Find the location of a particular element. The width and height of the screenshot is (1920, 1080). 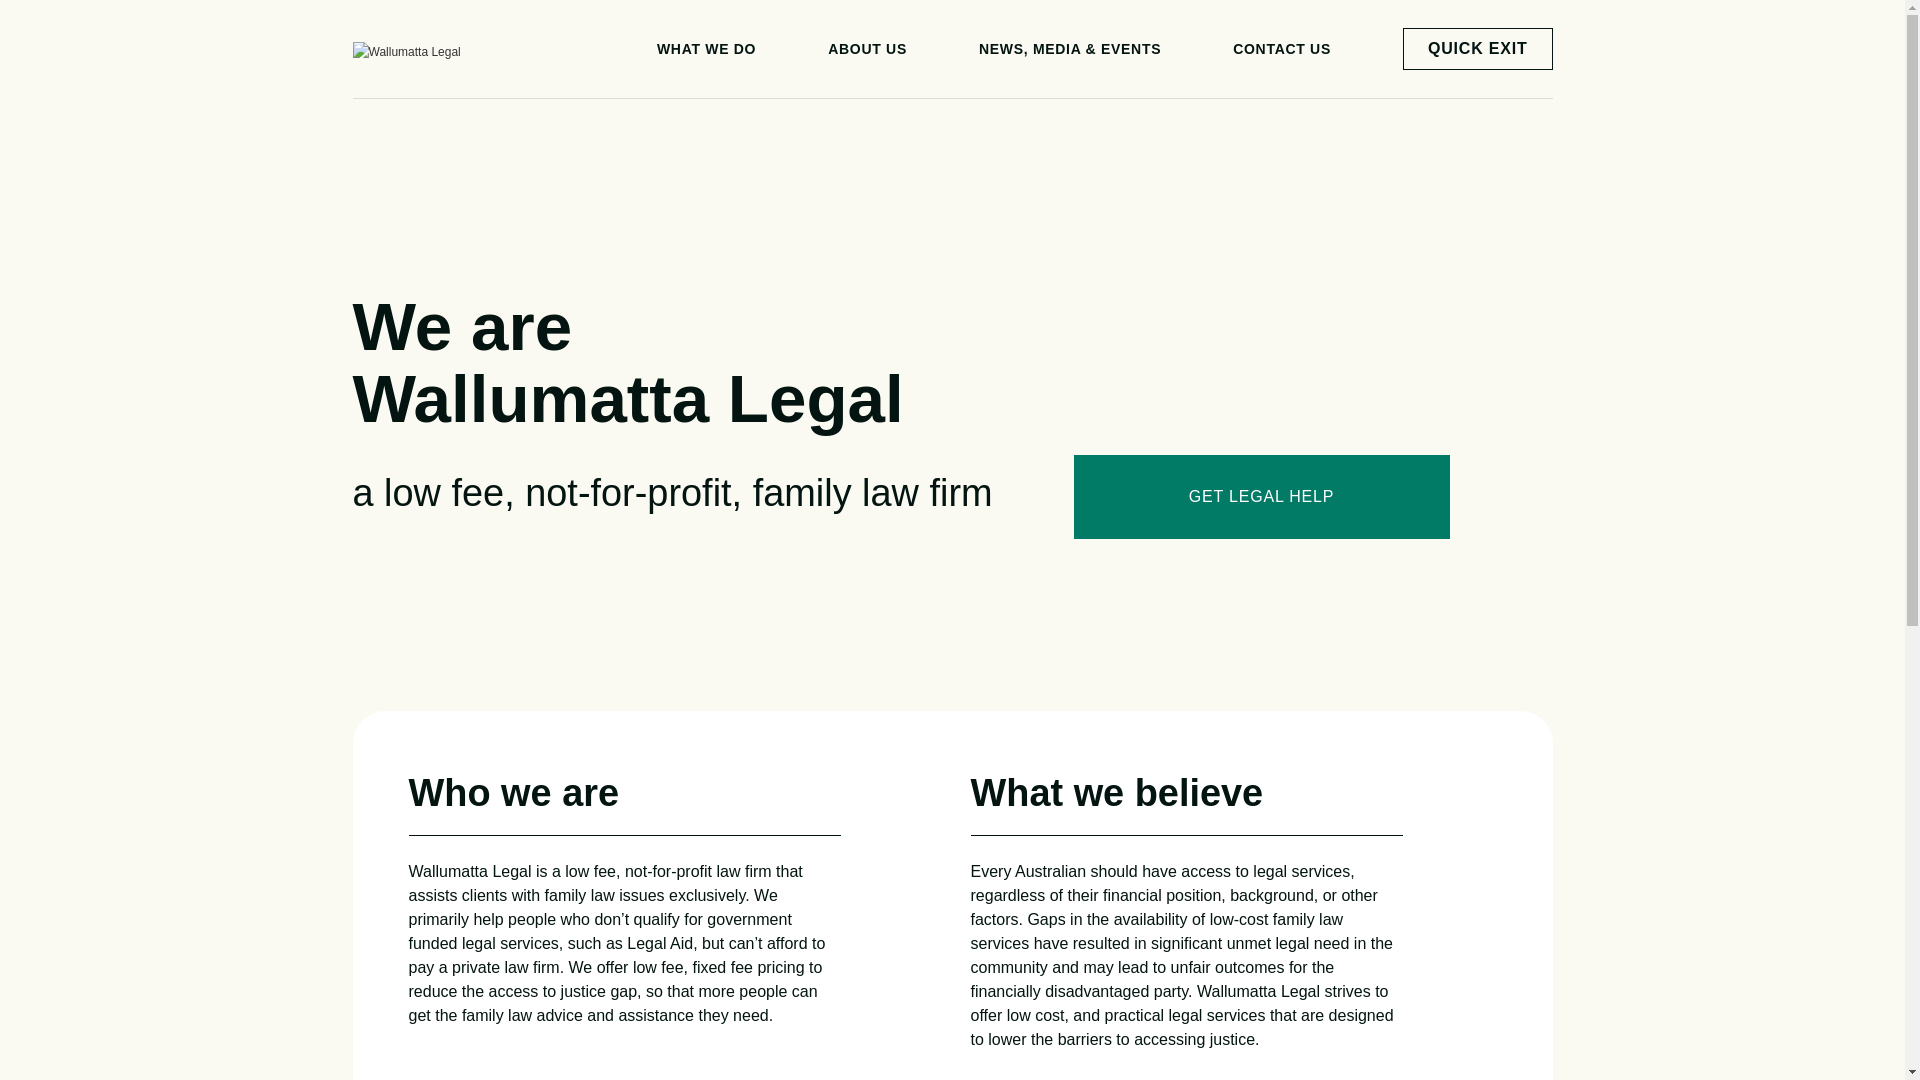

NEWS, MEDIA & EVENTS is located at coordinates (1070, 49).